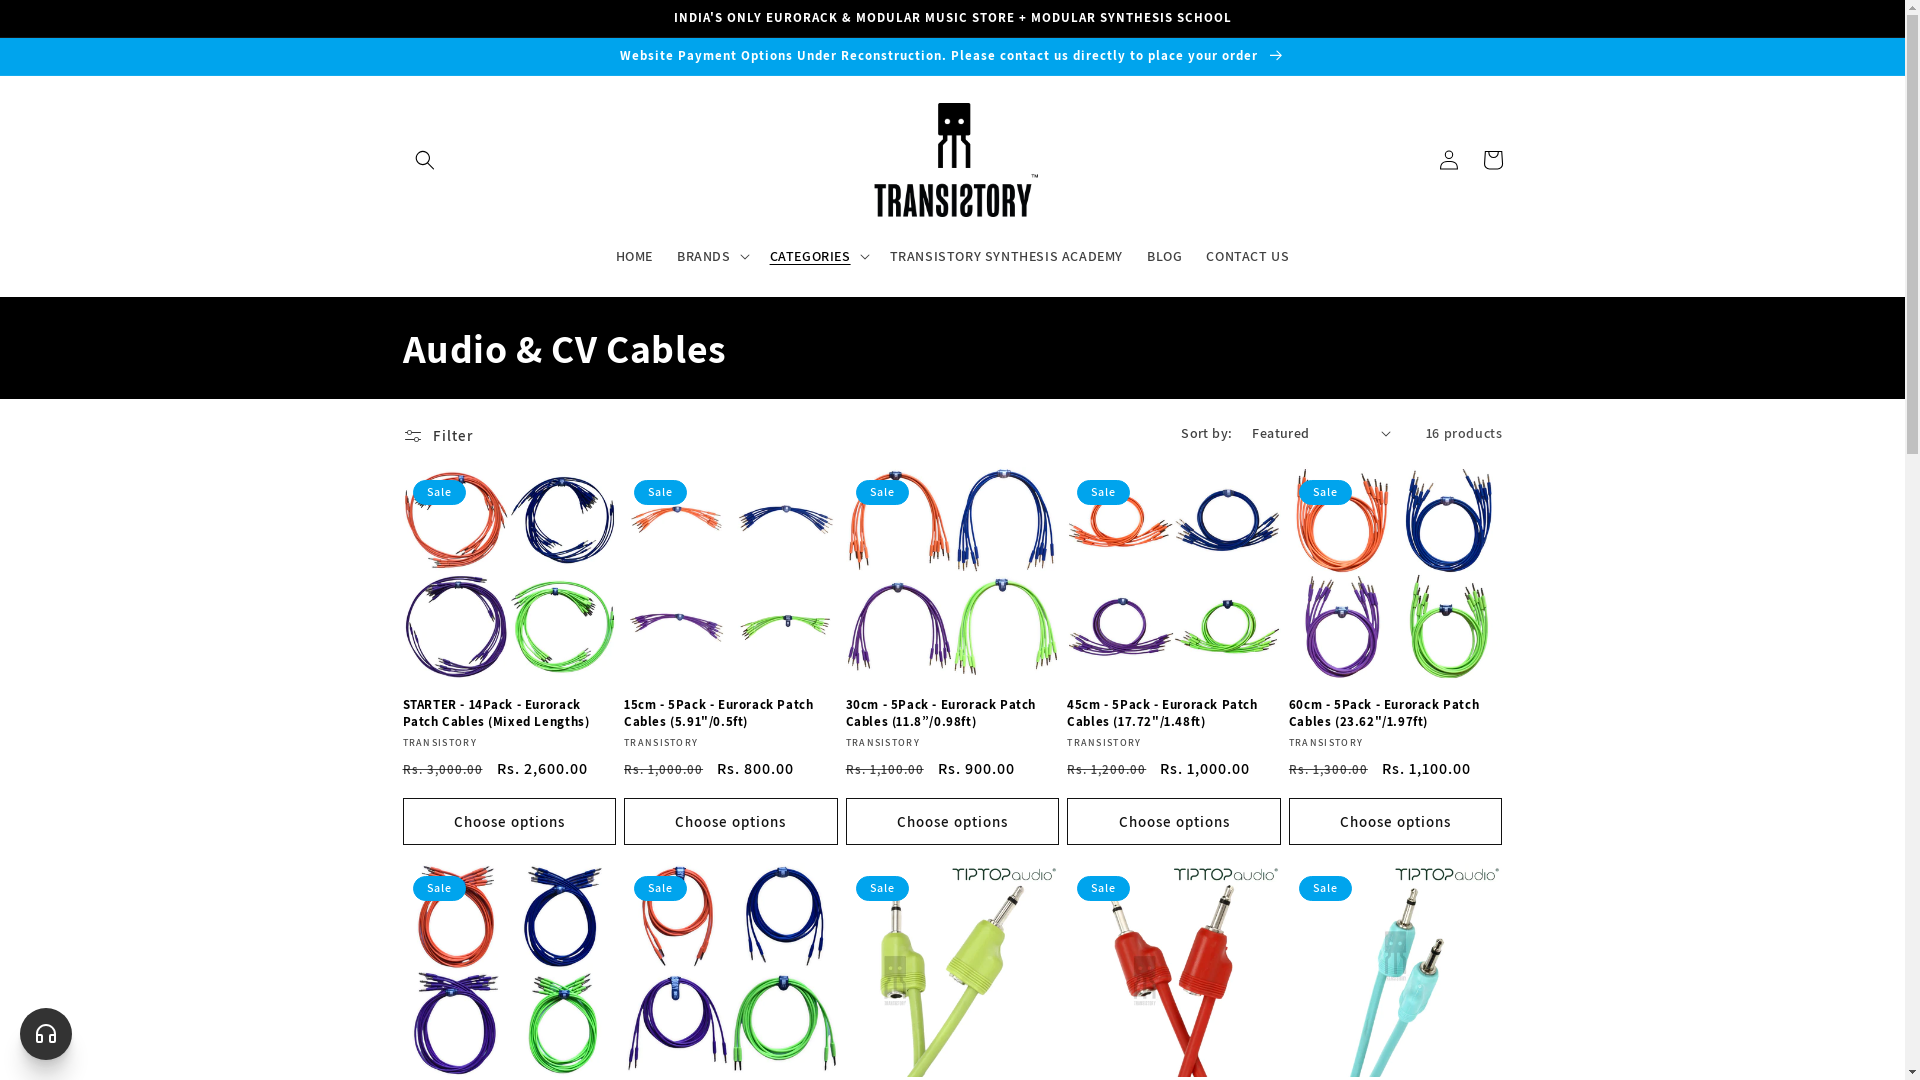  I want to click on Choose options, so click(953, 822).